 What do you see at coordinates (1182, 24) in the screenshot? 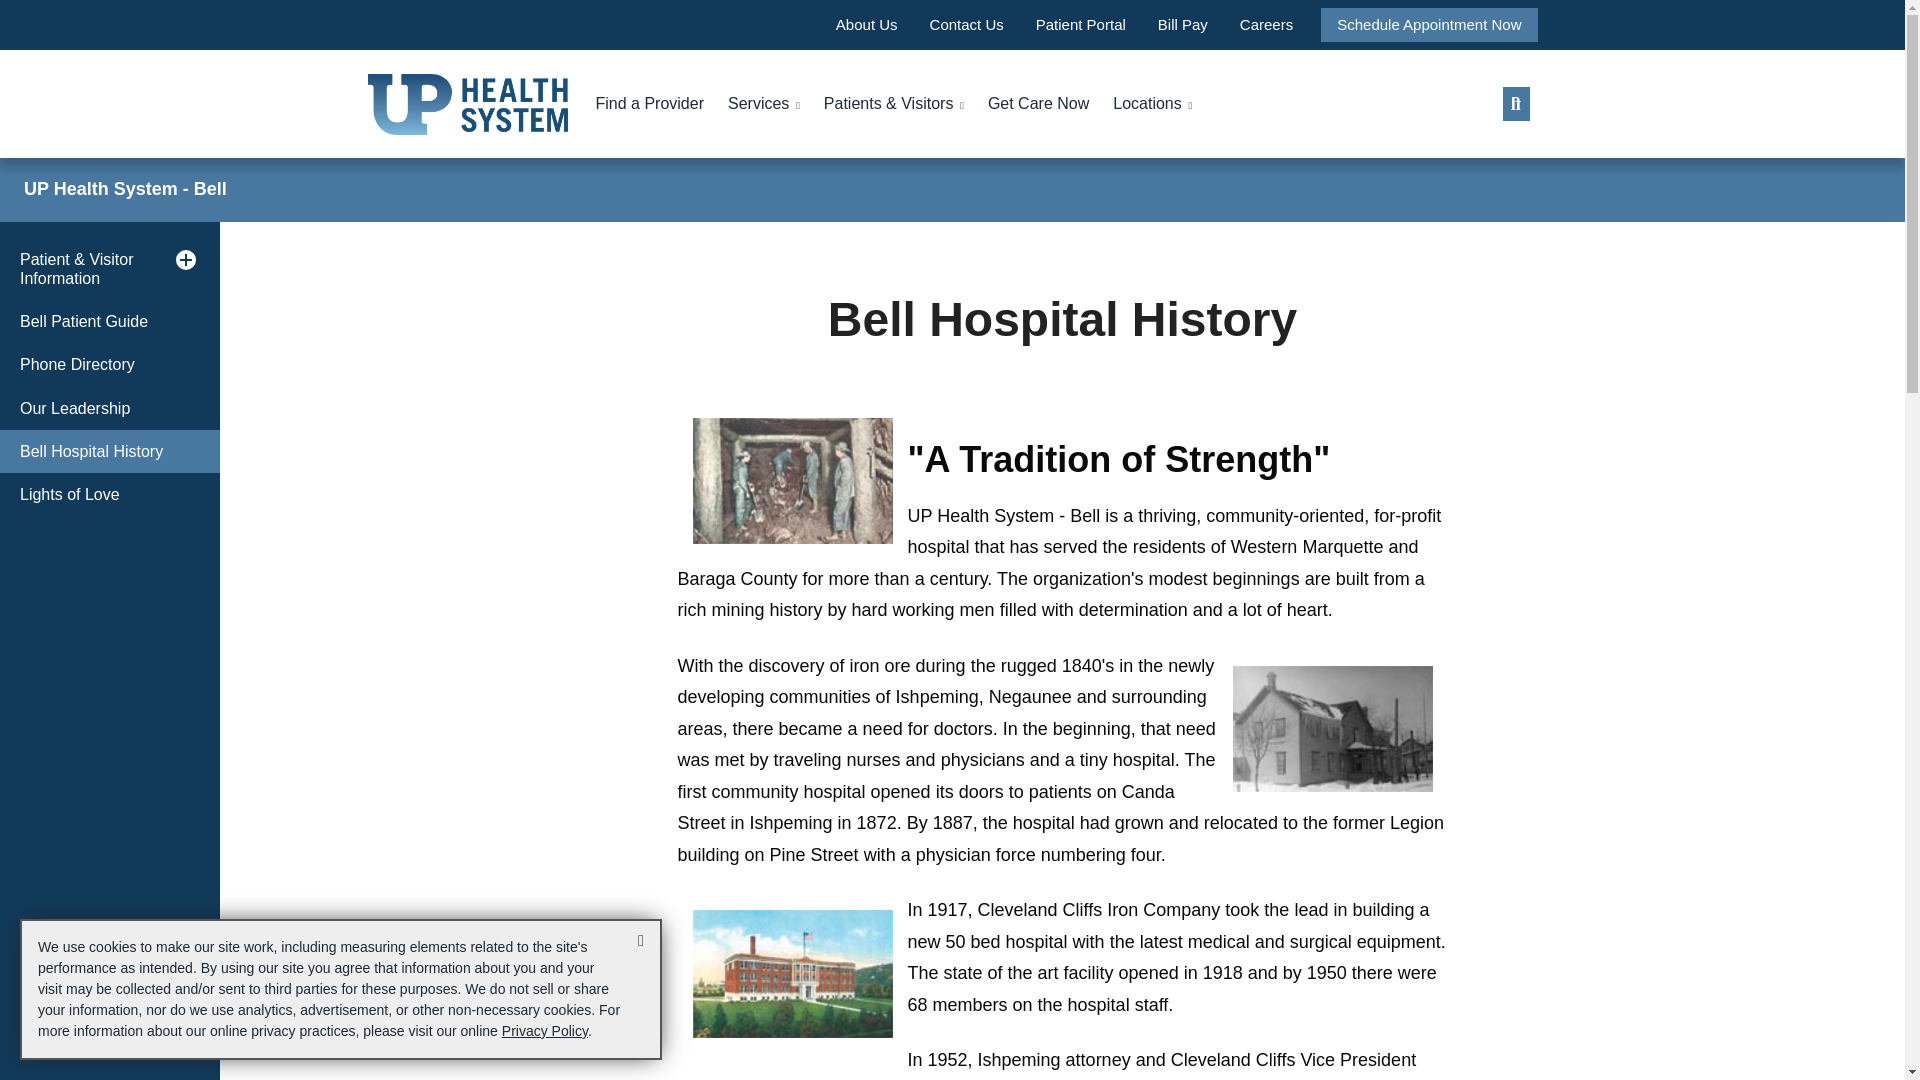
I see `Bill Pay` at bounding box center [1182, 24].